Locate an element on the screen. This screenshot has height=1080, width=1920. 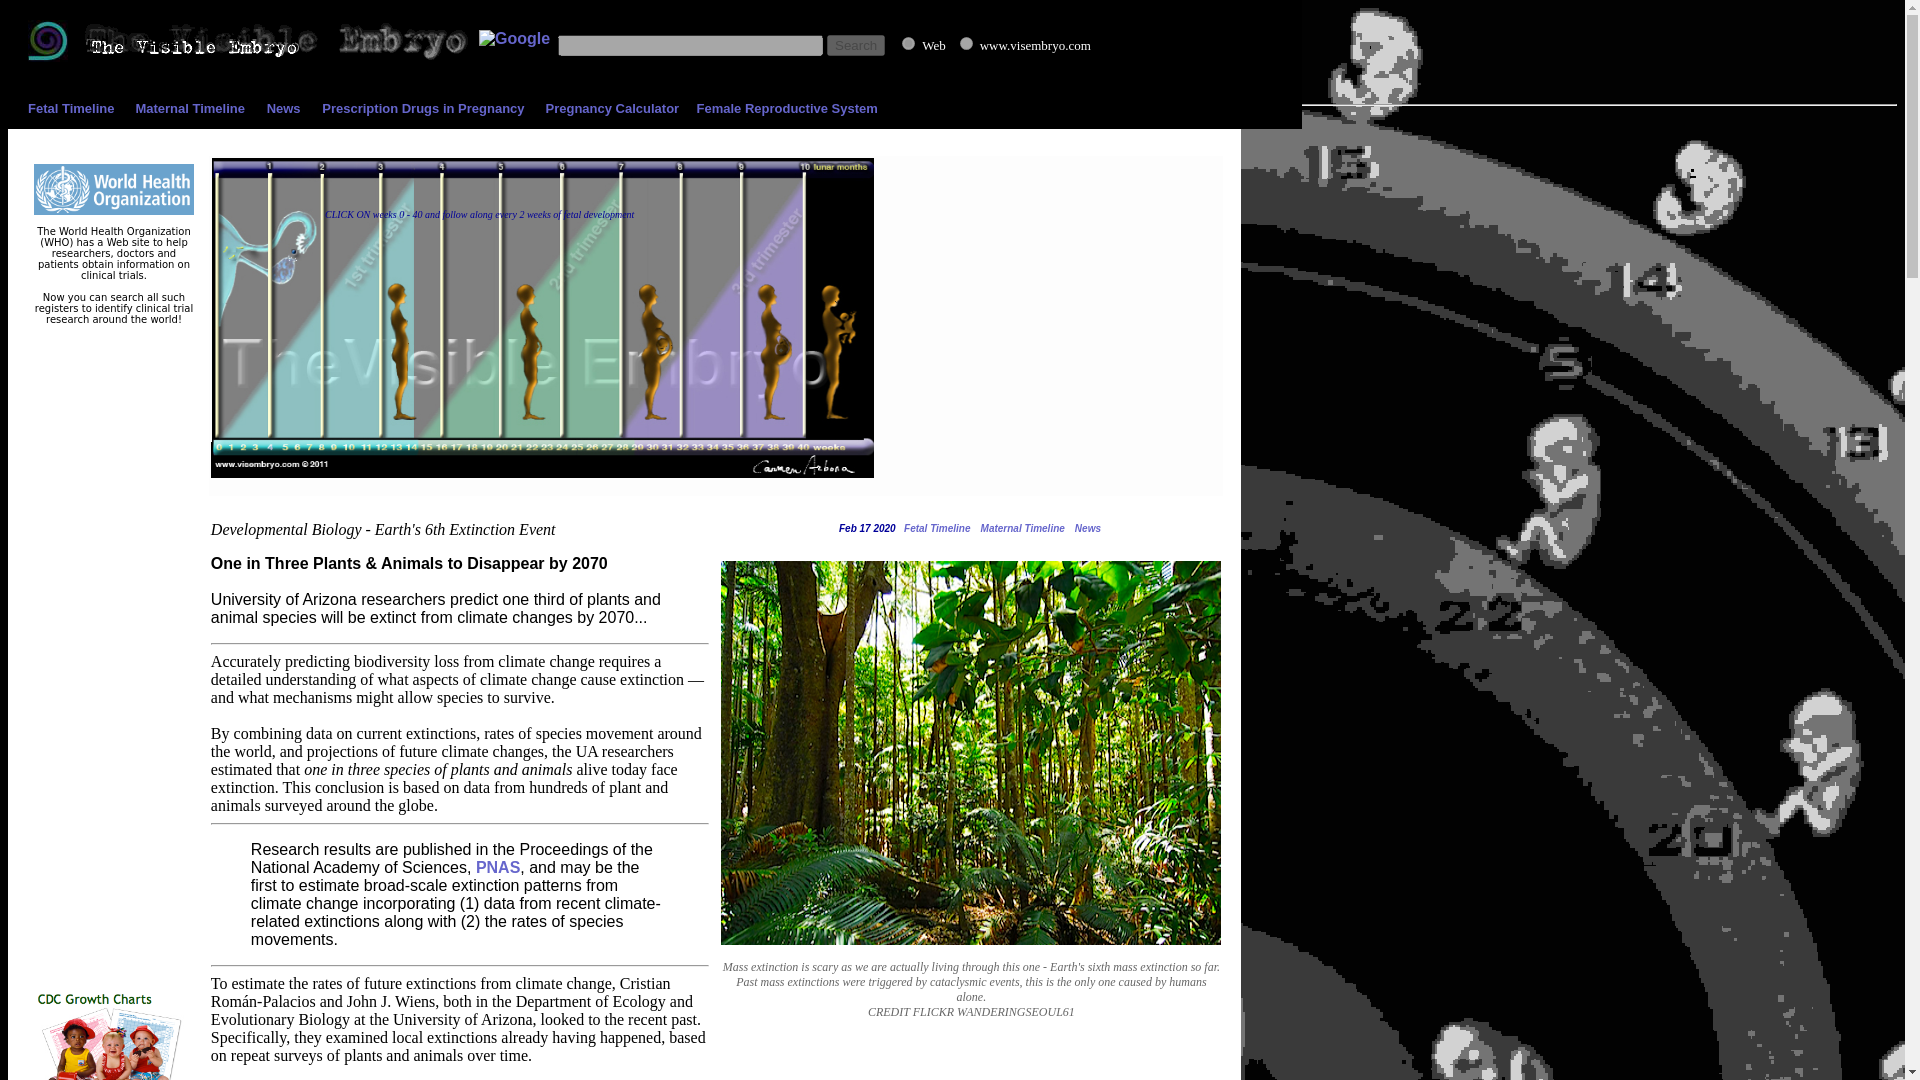
Maternal Timeline is located at coordinates (190, 108).